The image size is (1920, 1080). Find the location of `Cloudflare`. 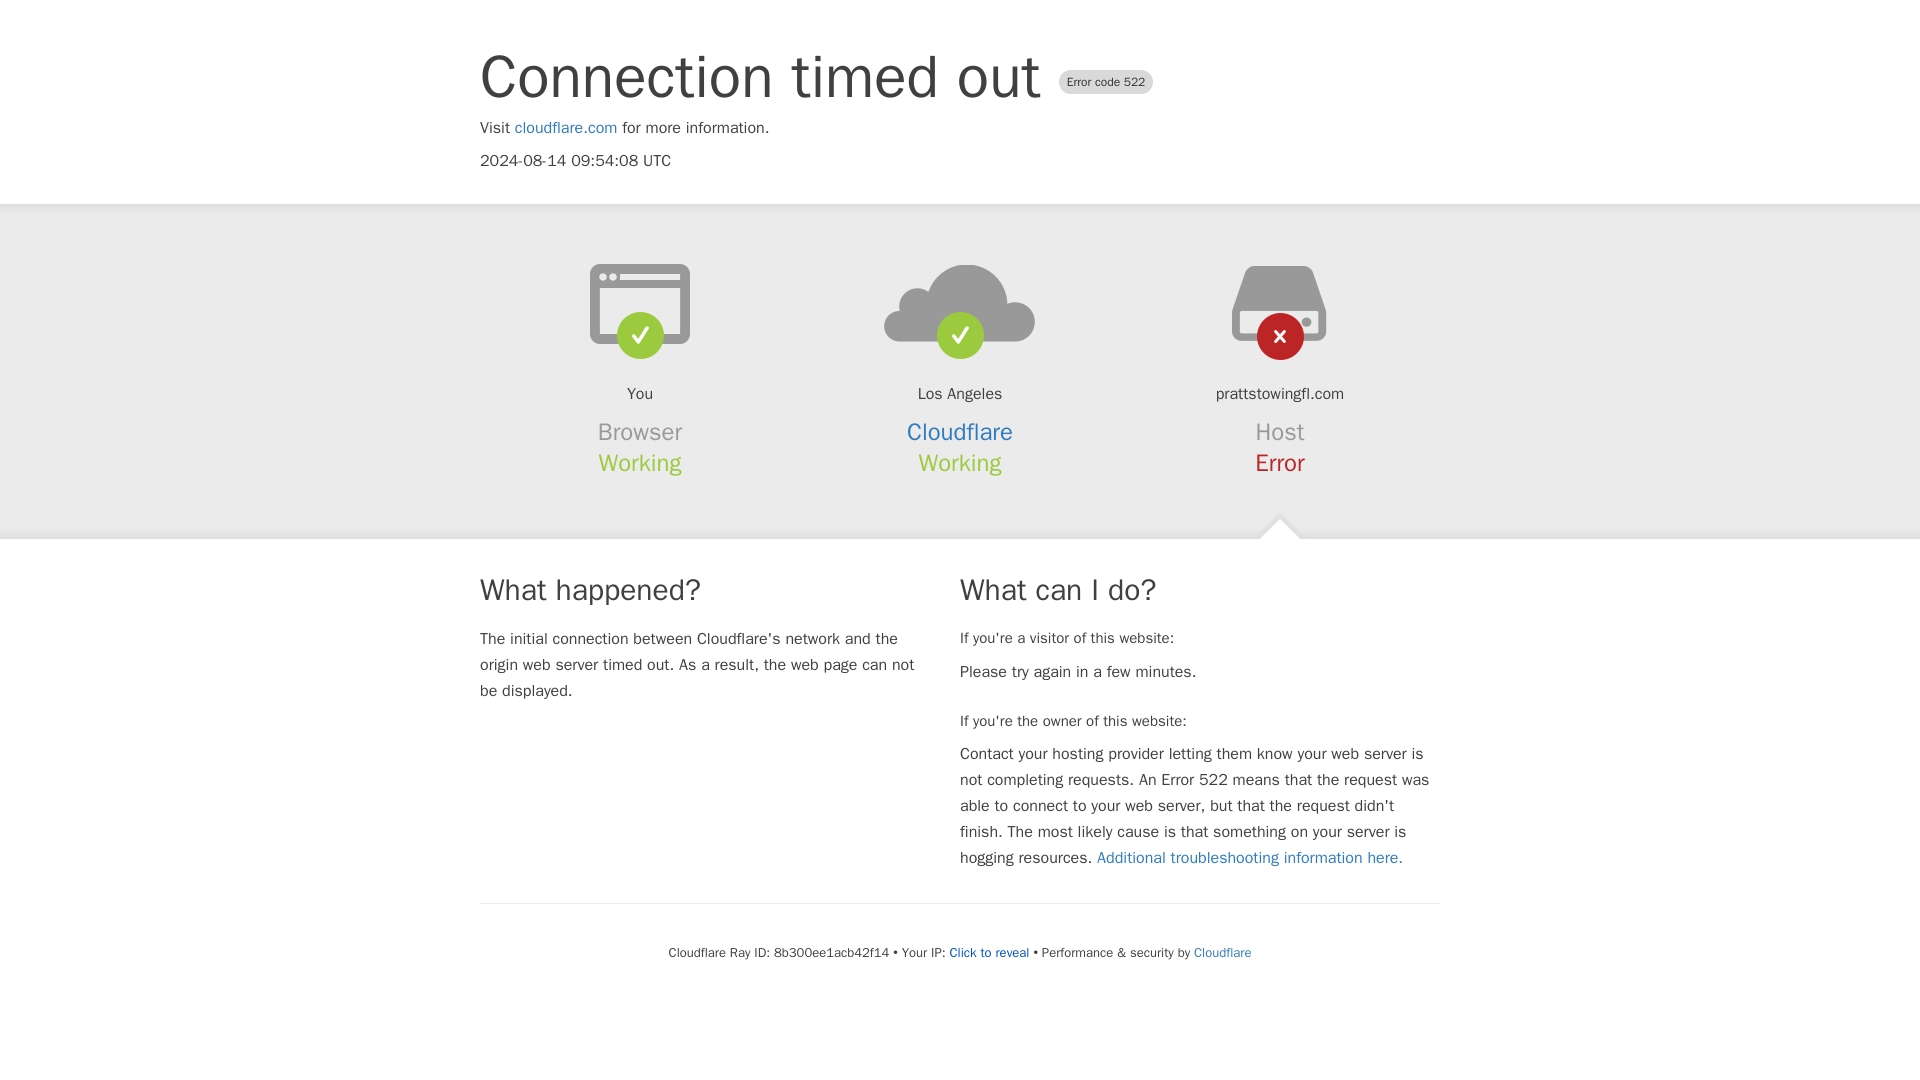

Cloudflare is located at coordinates (960, 432).